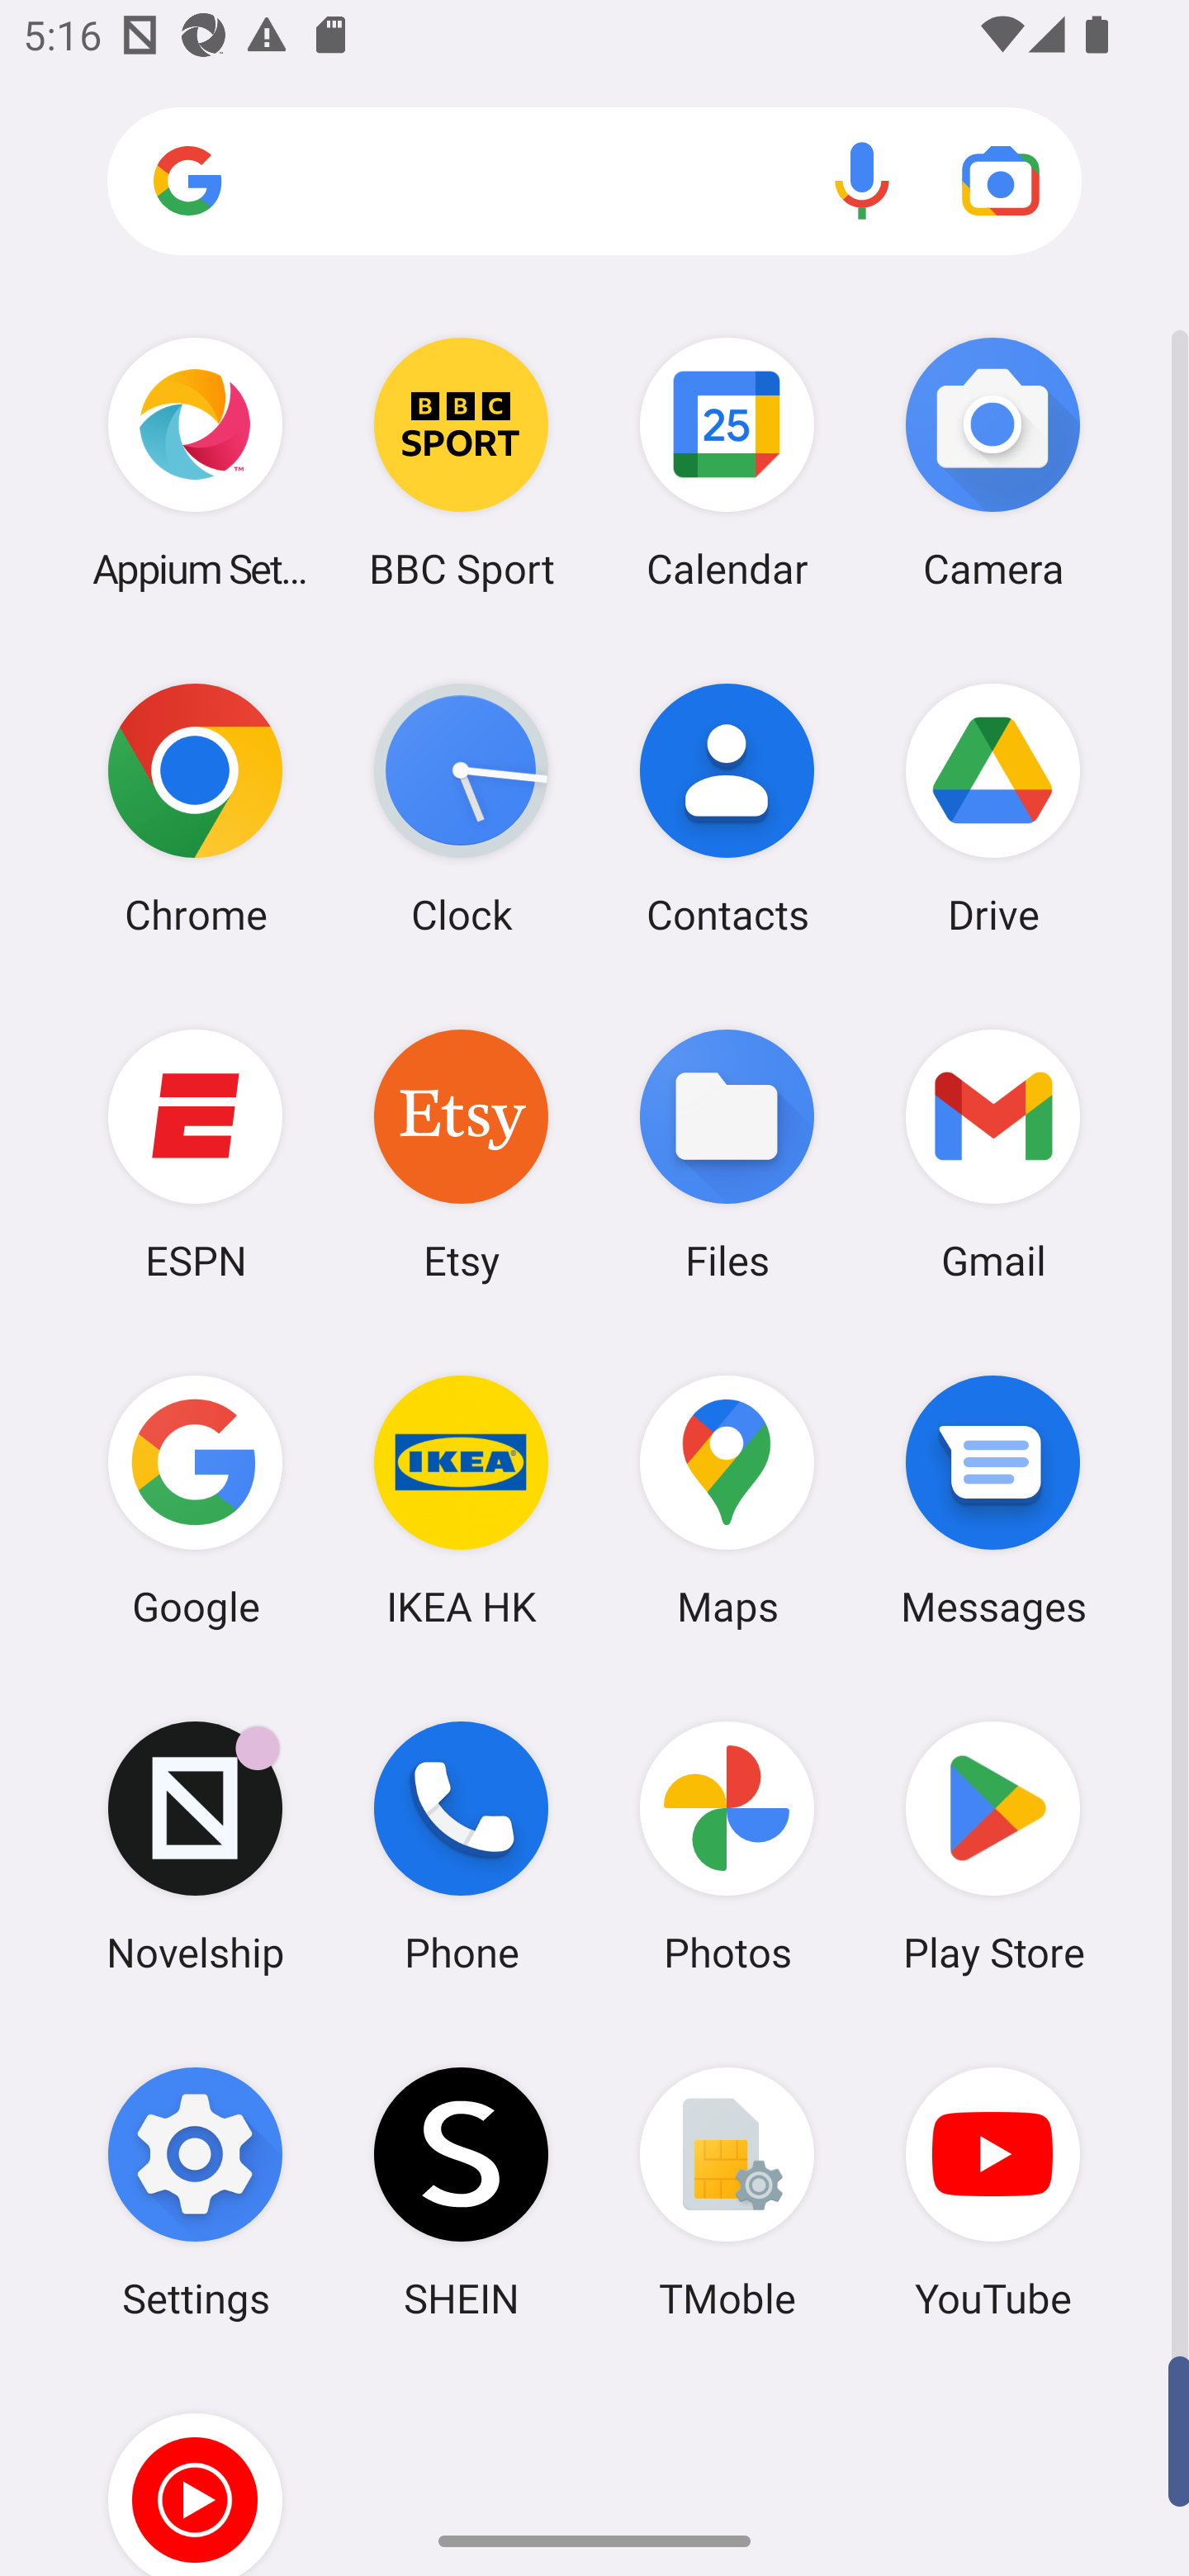 The width and height of the screenshot is (1189, 2576). What do you see at coordinates (727, 1847) in the screenshot?
I see `Photos` at bounding box center [727, 1847].